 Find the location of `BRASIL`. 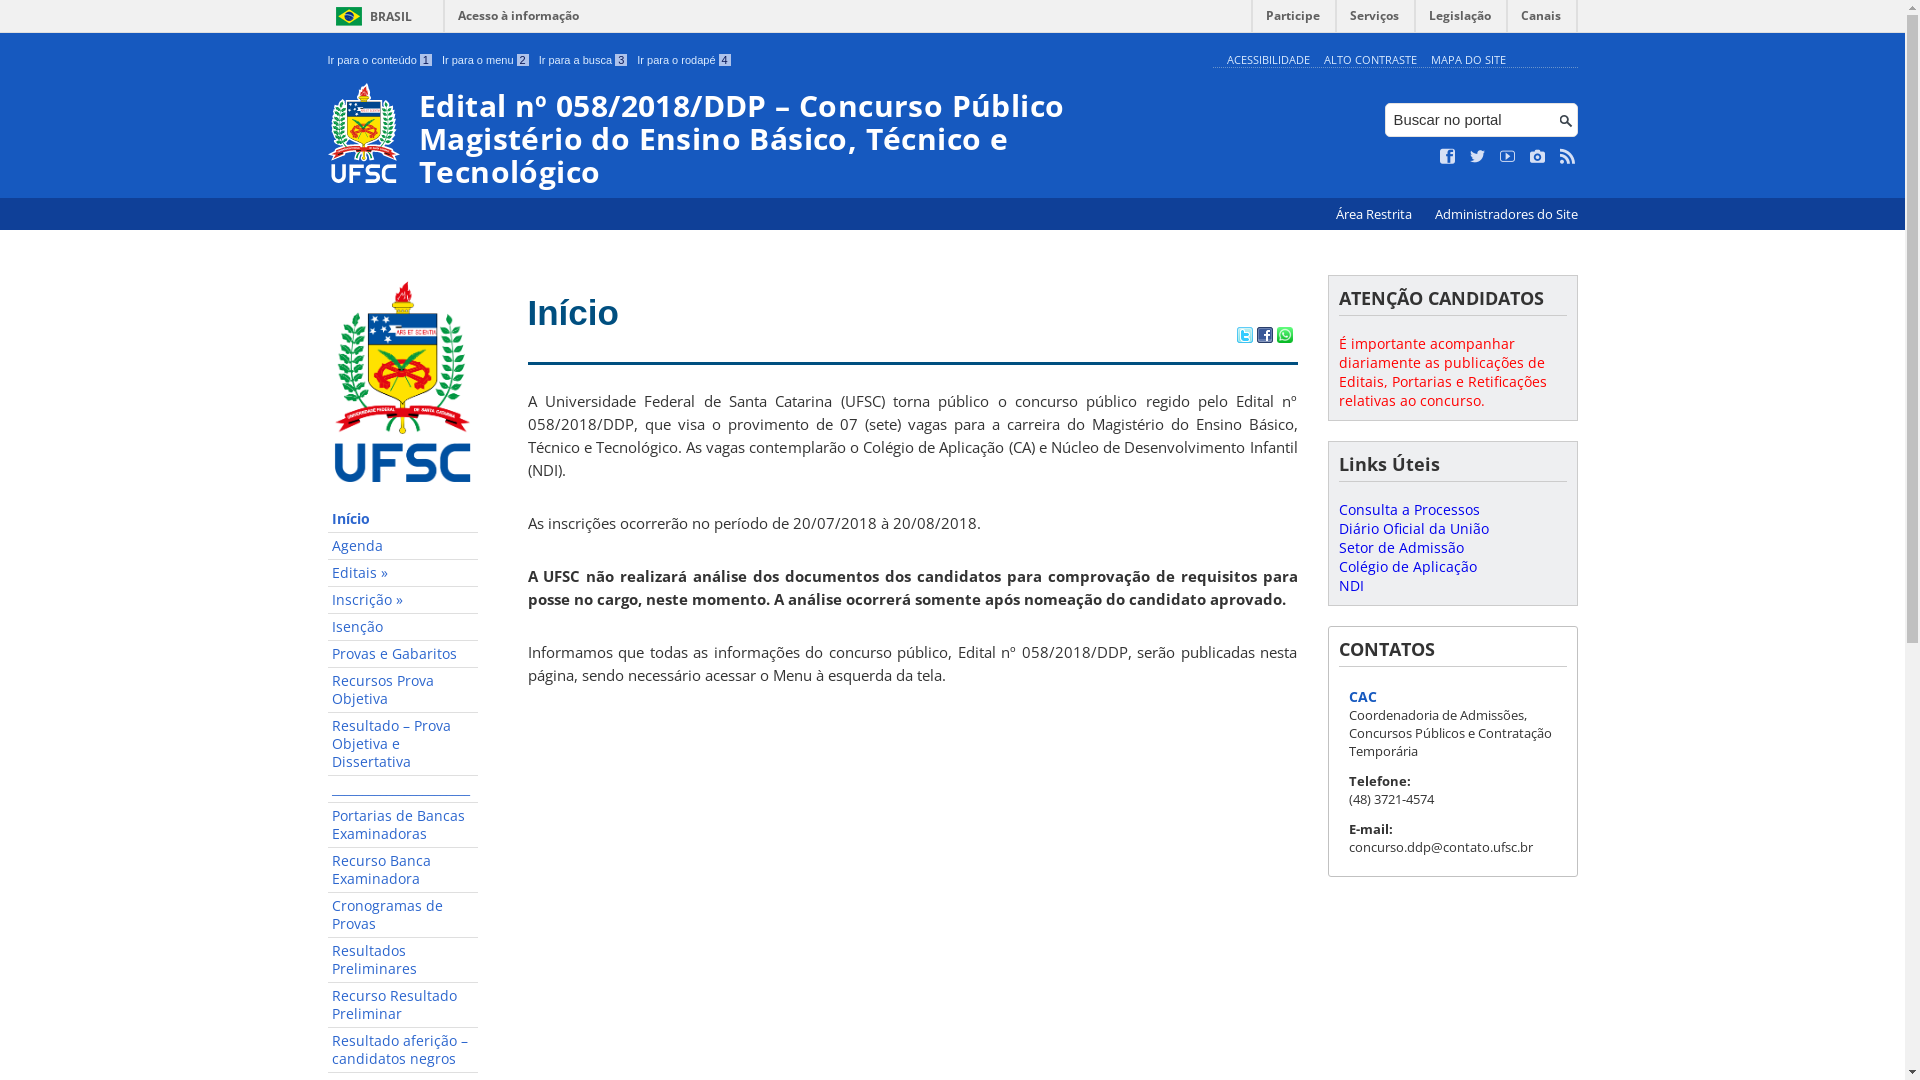

BRASIL is located at coordinates (370, 16).